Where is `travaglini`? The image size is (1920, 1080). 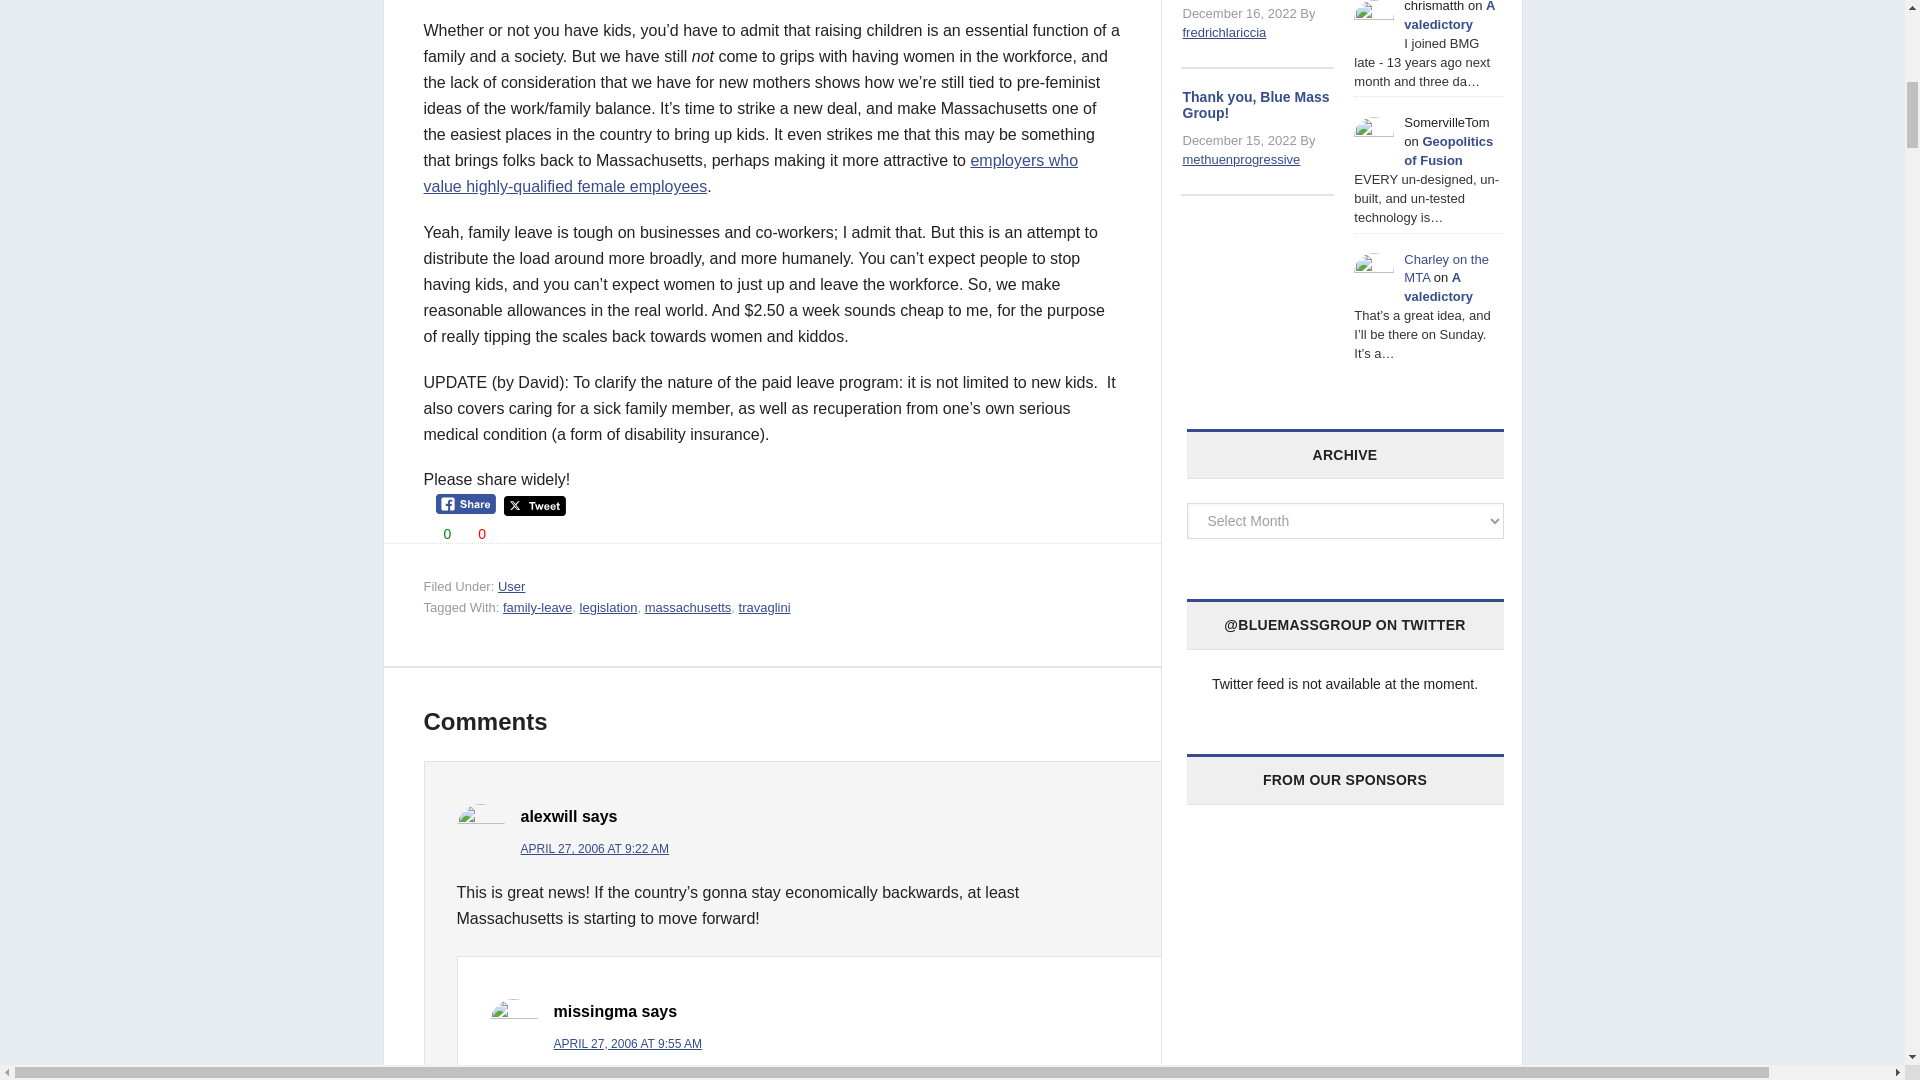 travaglini is located at coordinates (765, 607).